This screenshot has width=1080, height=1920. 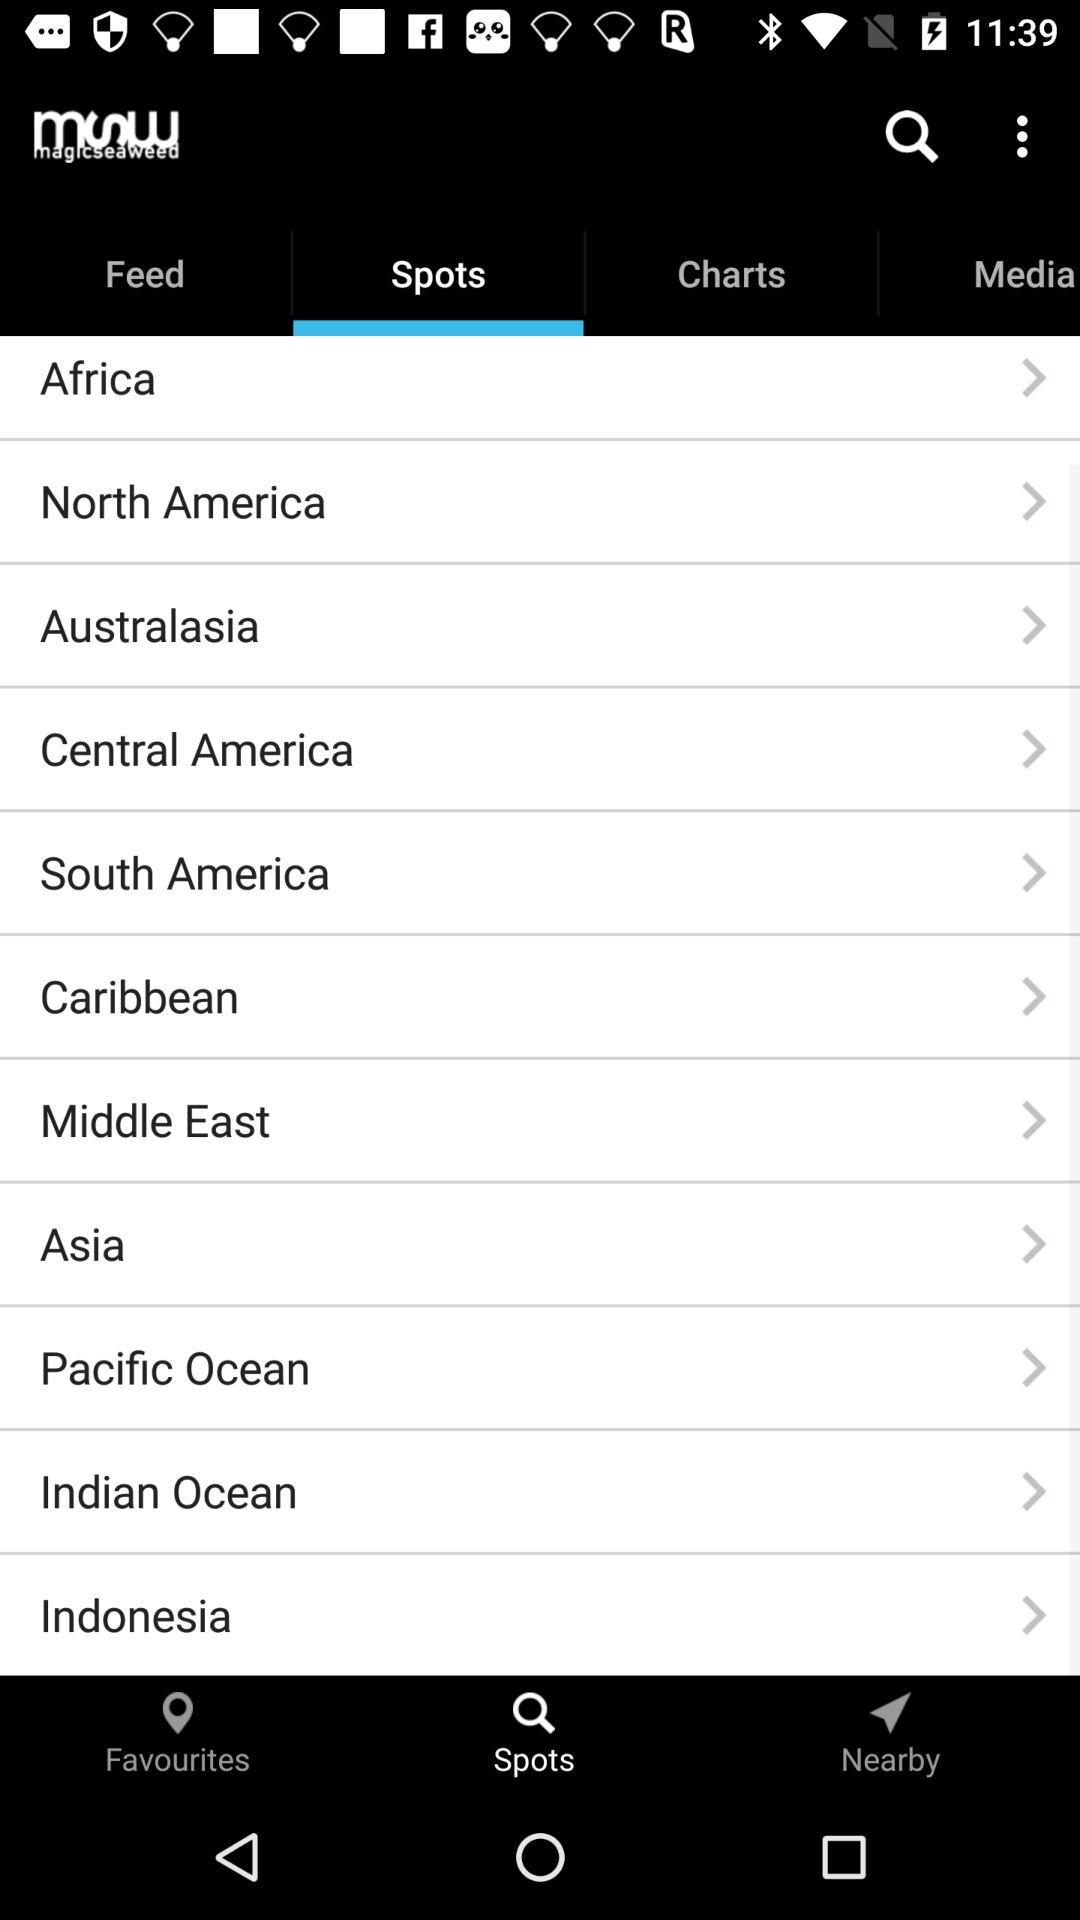 I want to click on press the icon below feed icon, so click(x=98, y=377).